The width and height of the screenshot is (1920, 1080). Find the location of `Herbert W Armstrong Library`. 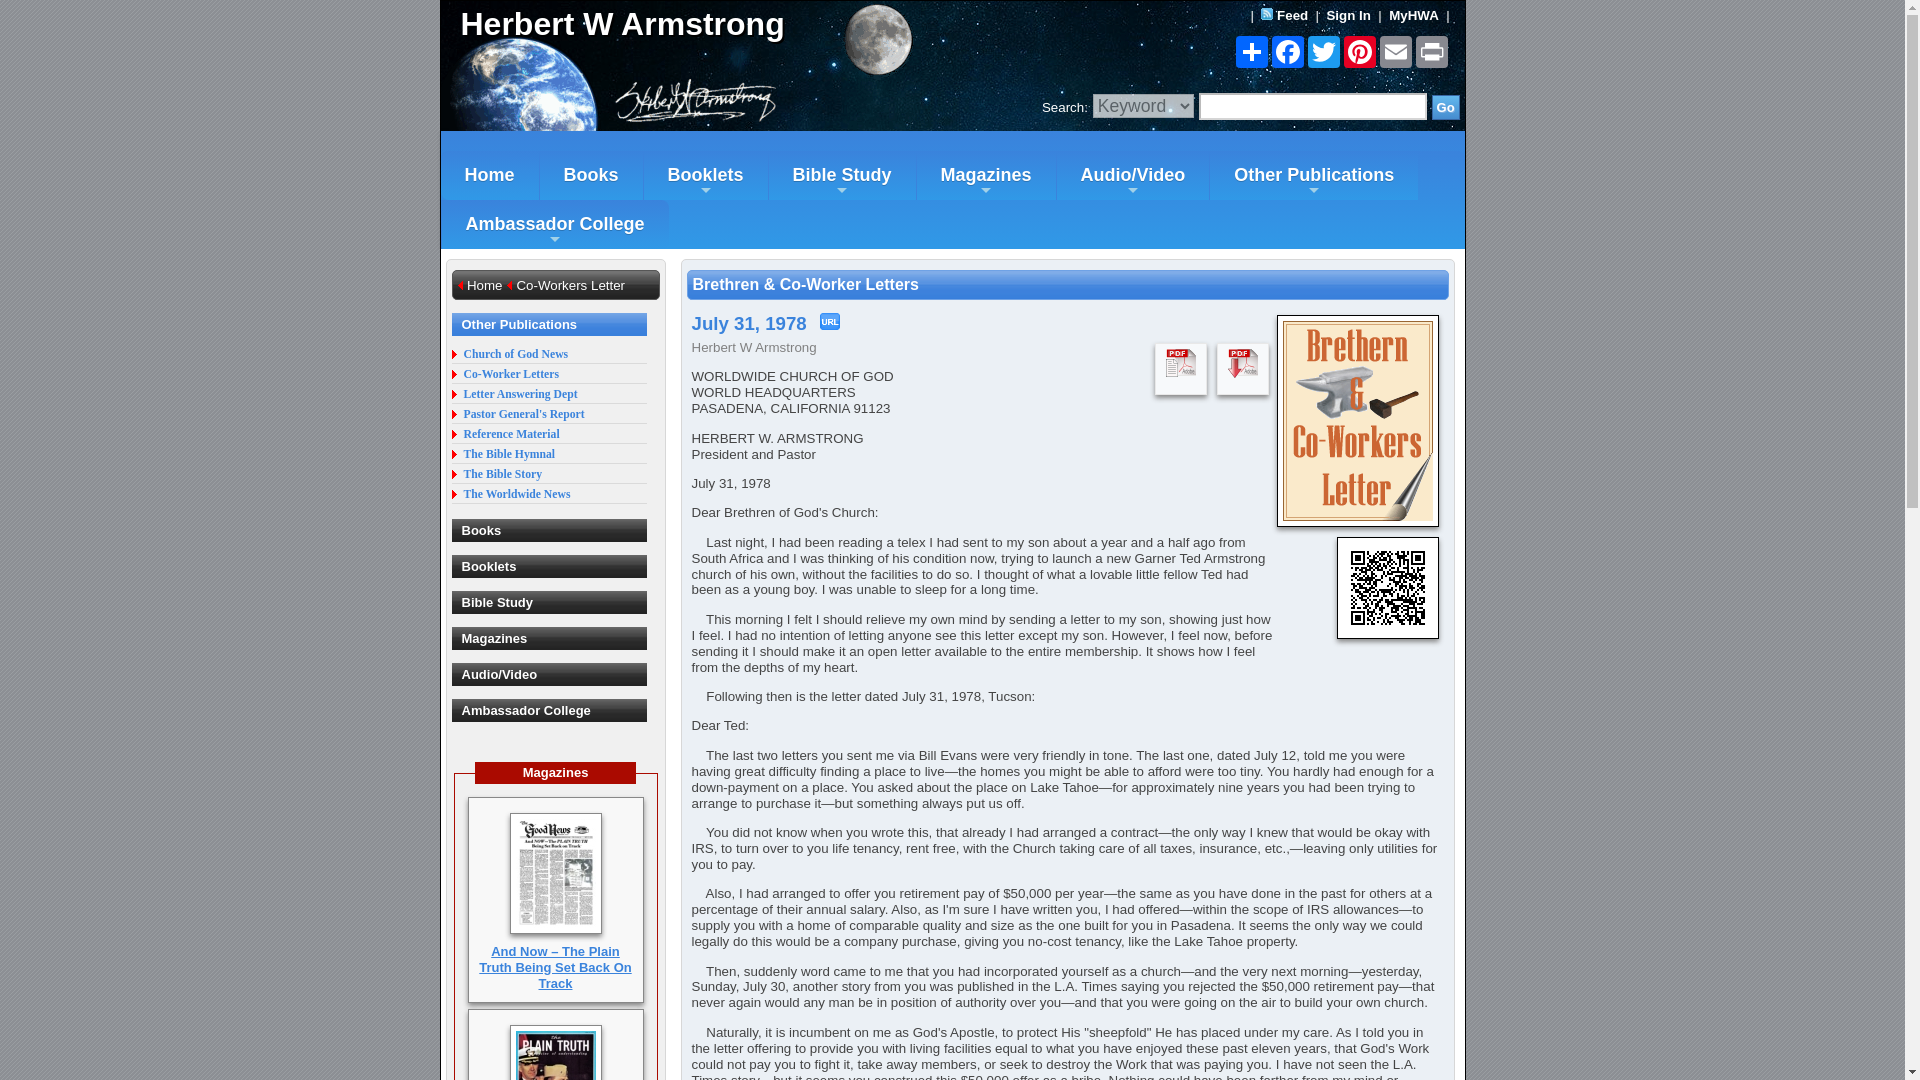

Herbert W Armstrong Library is located at coordinates (696, 24).